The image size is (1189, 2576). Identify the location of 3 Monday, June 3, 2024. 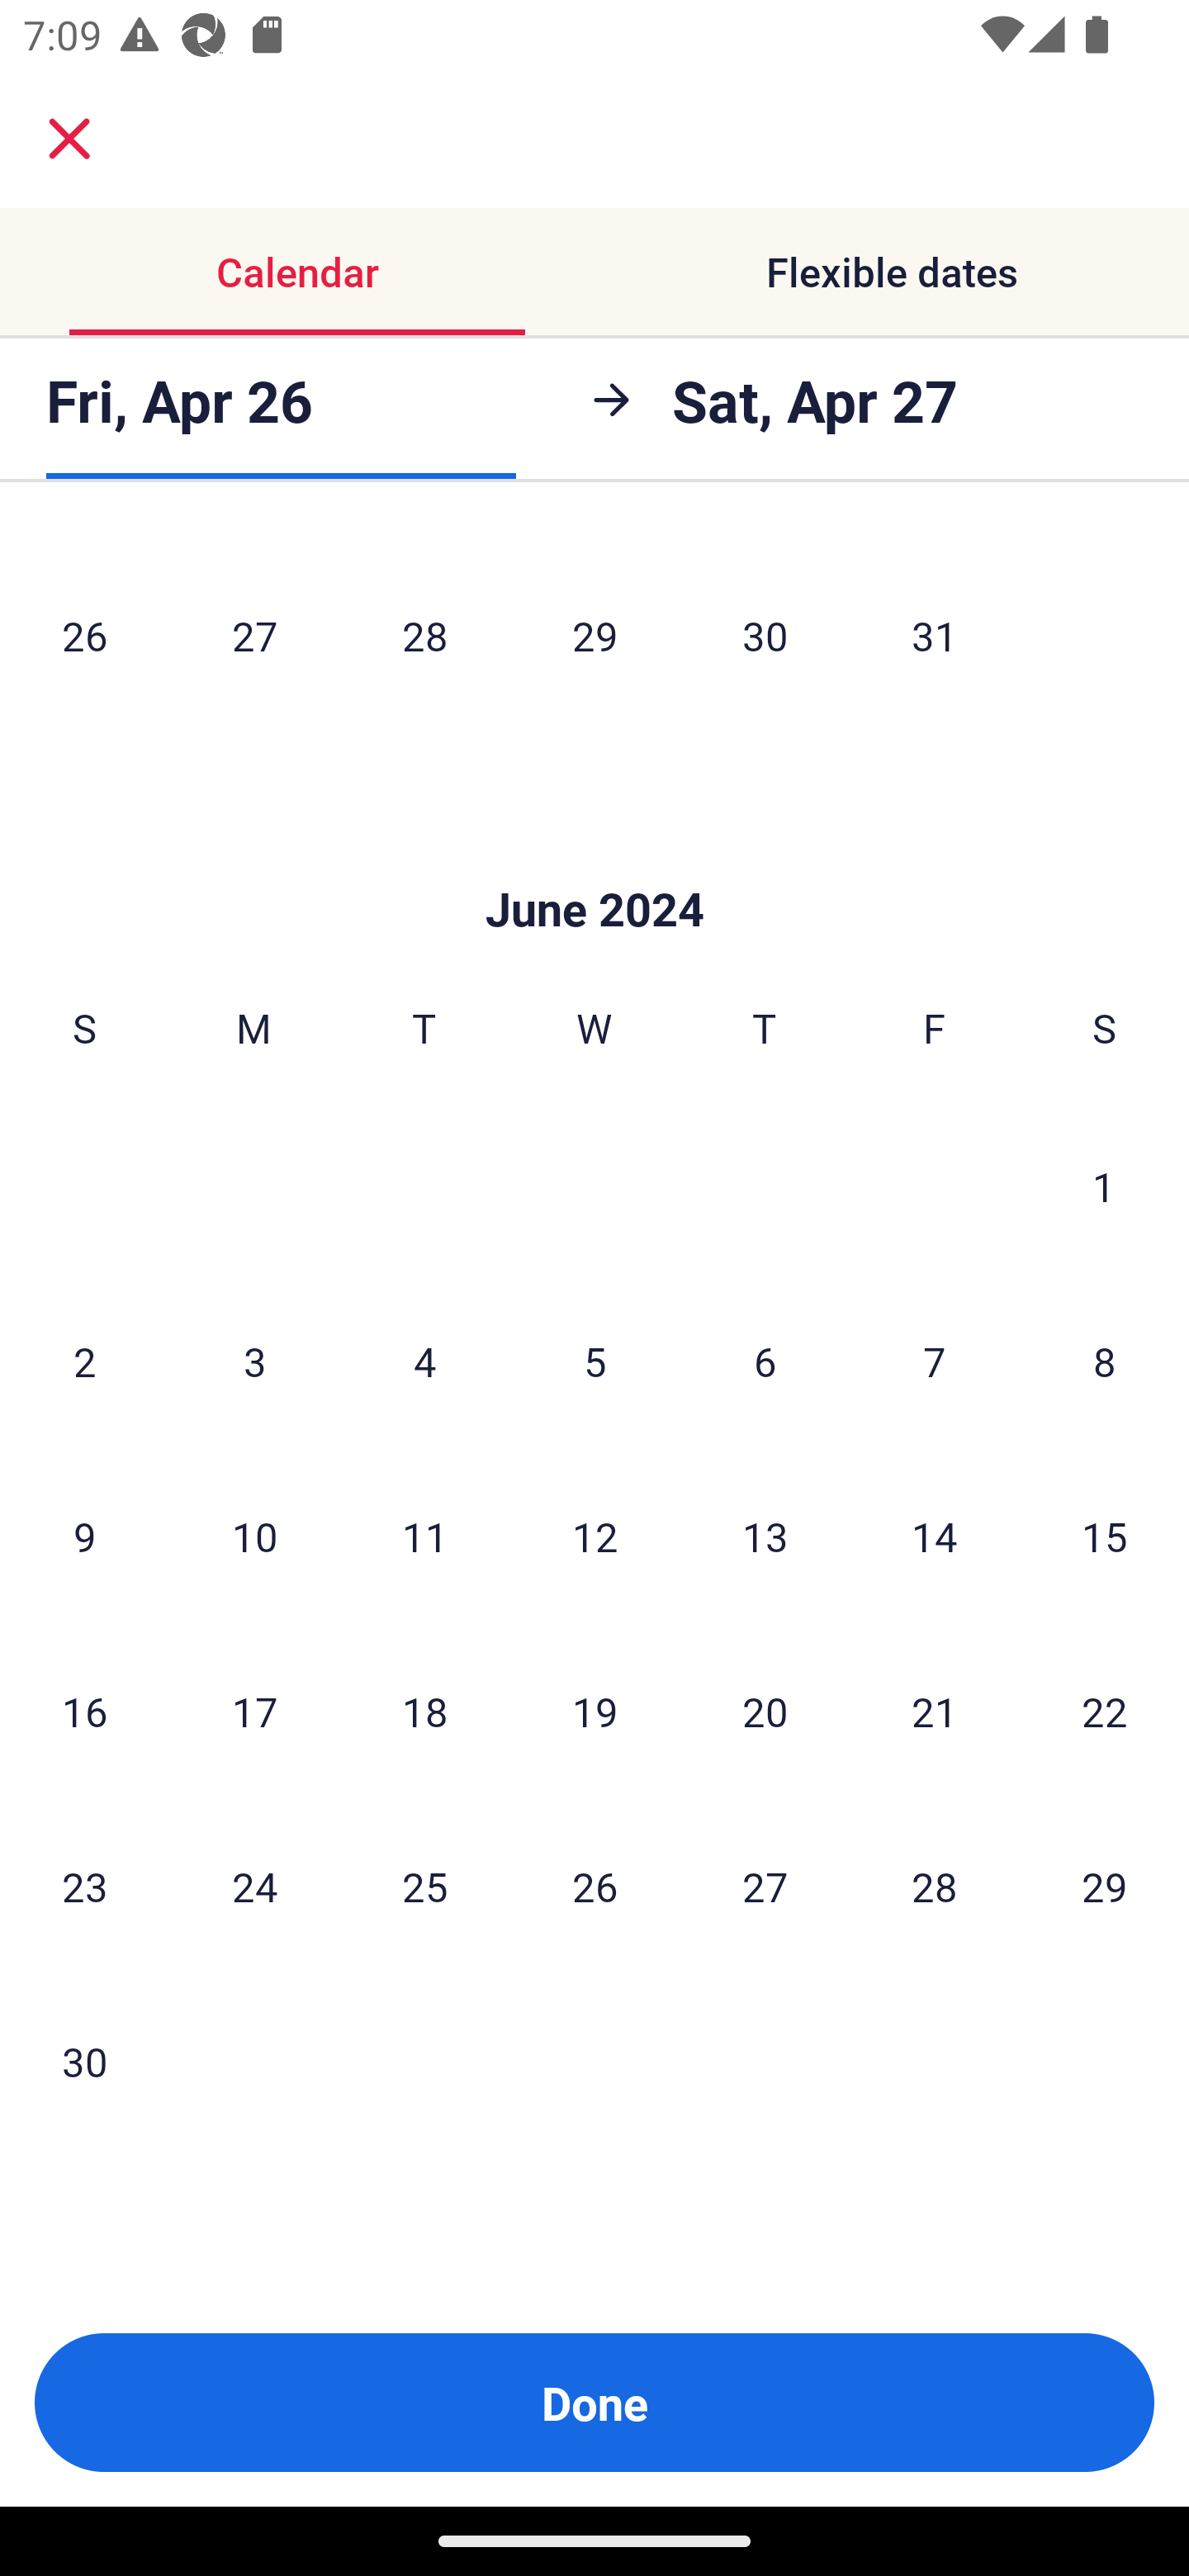
(254, 1361).